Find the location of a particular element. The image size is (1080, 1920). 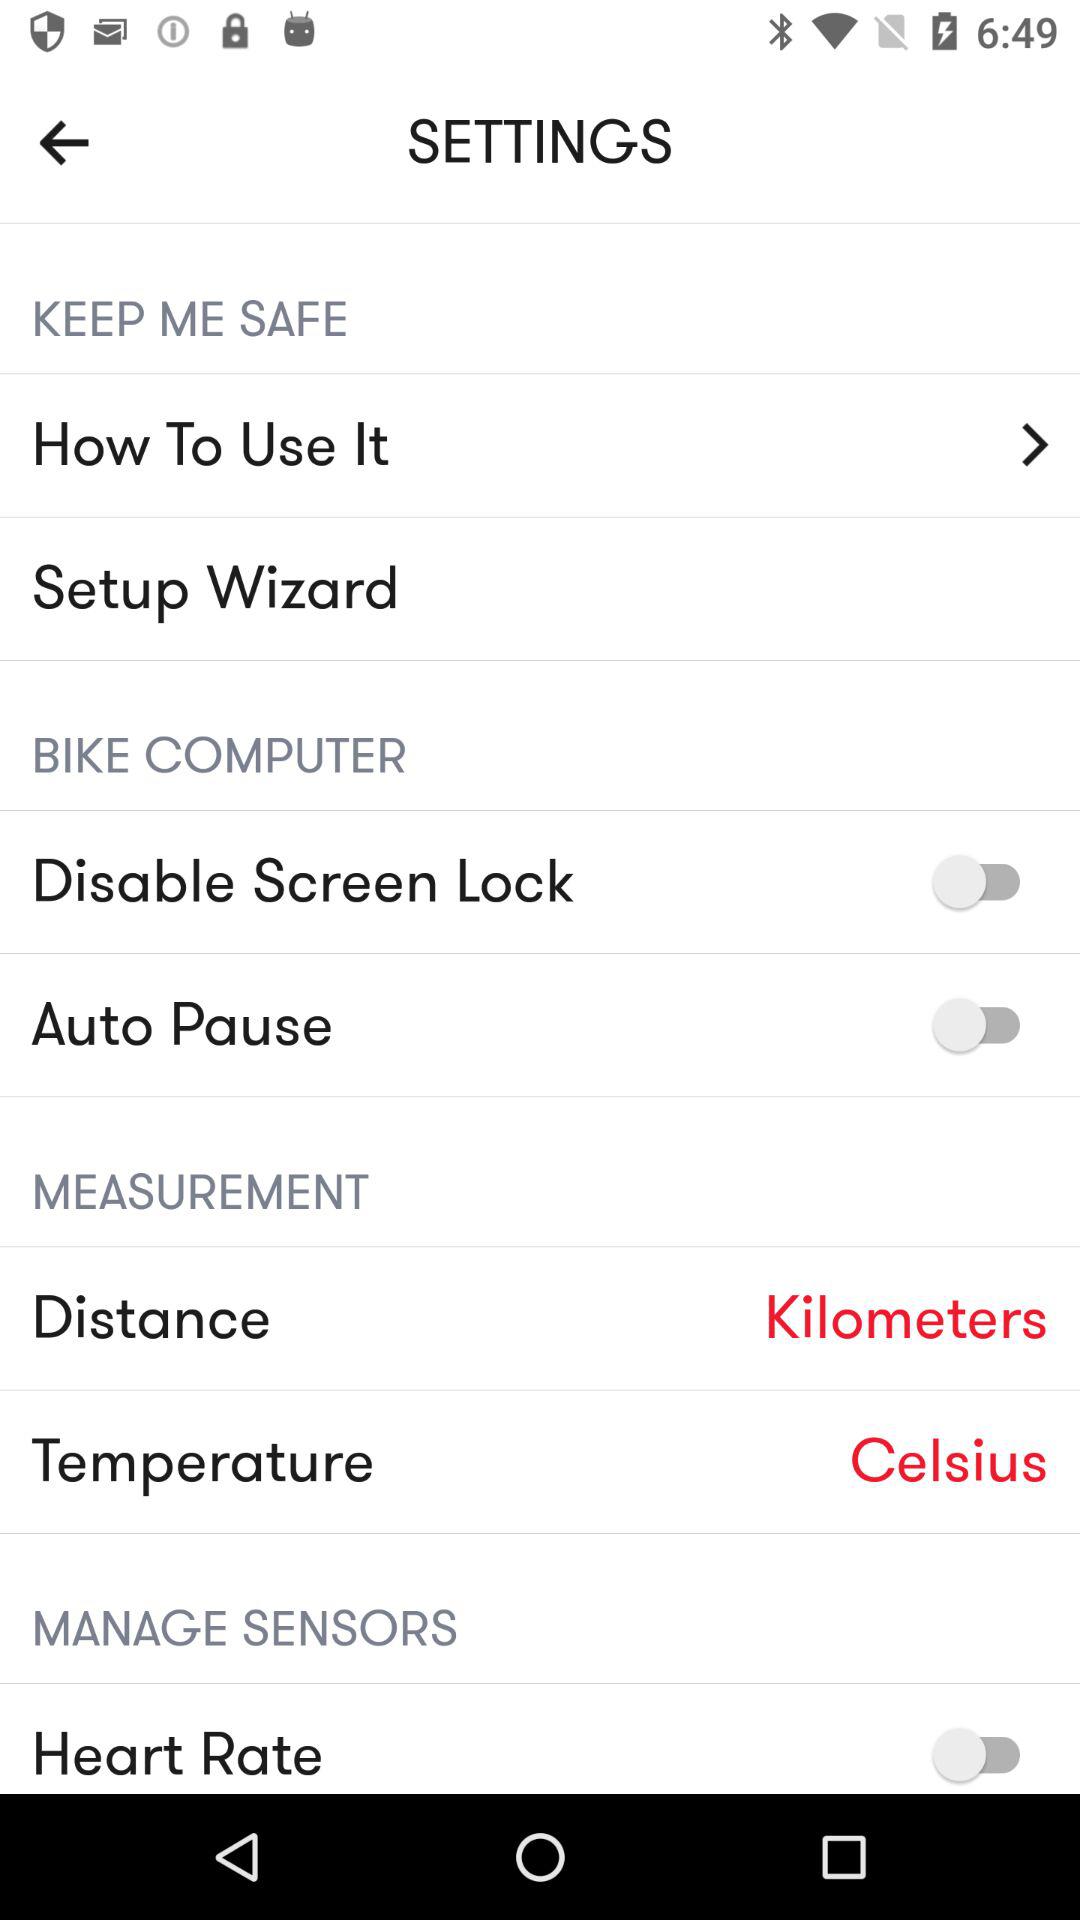

choose the item to the left of settings is located at coordinates (64, 142).